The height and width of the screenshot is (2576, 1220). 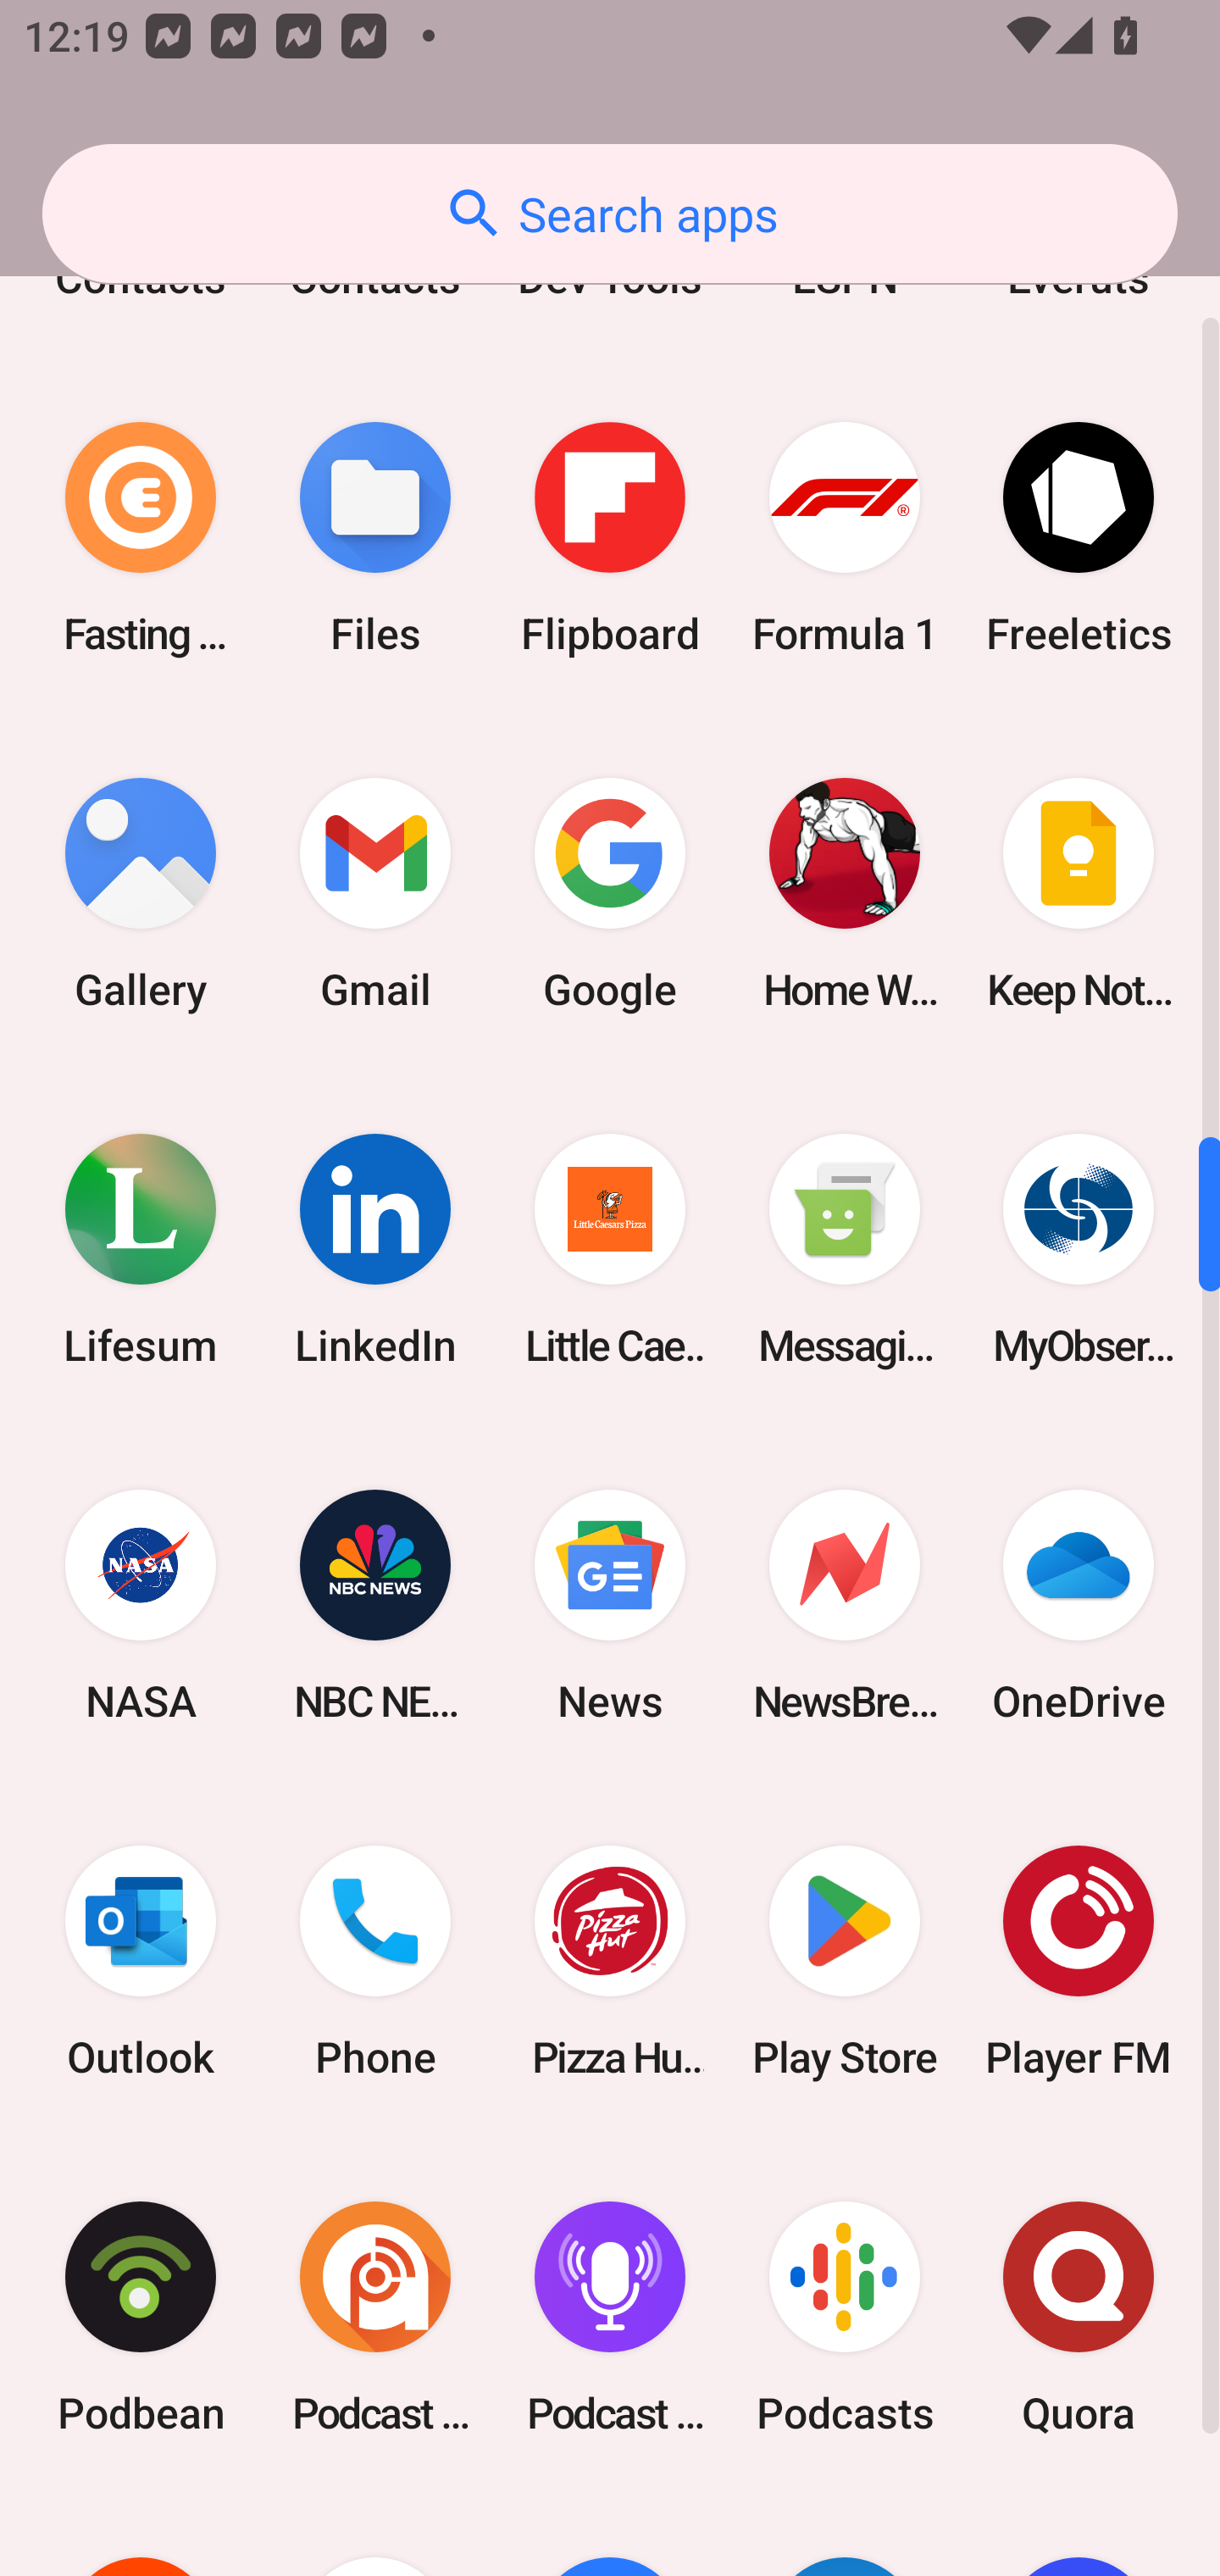 I want to click on Play Store, so click(x=844, y=1961).